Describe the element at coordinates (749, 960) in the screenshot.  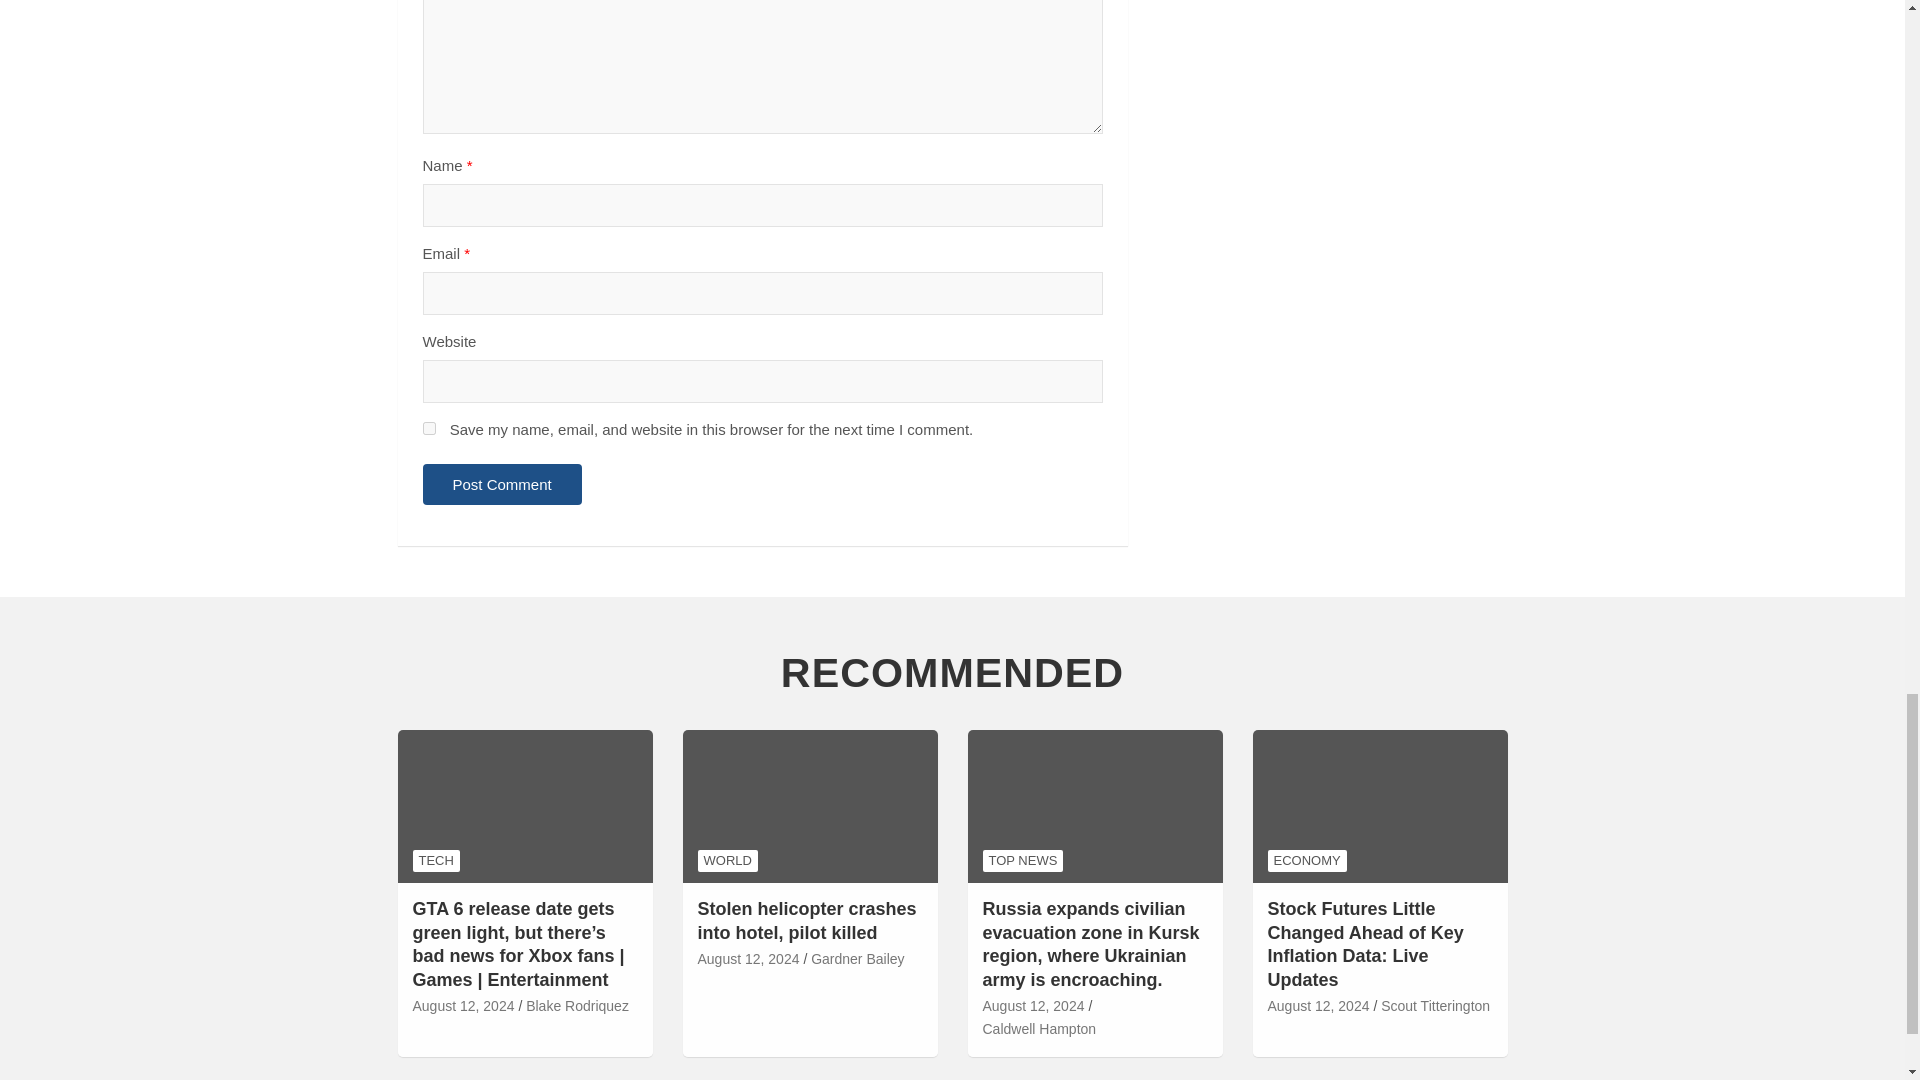
I see `Stolen helicopter crashes into hotel, pilot killed` at that location.